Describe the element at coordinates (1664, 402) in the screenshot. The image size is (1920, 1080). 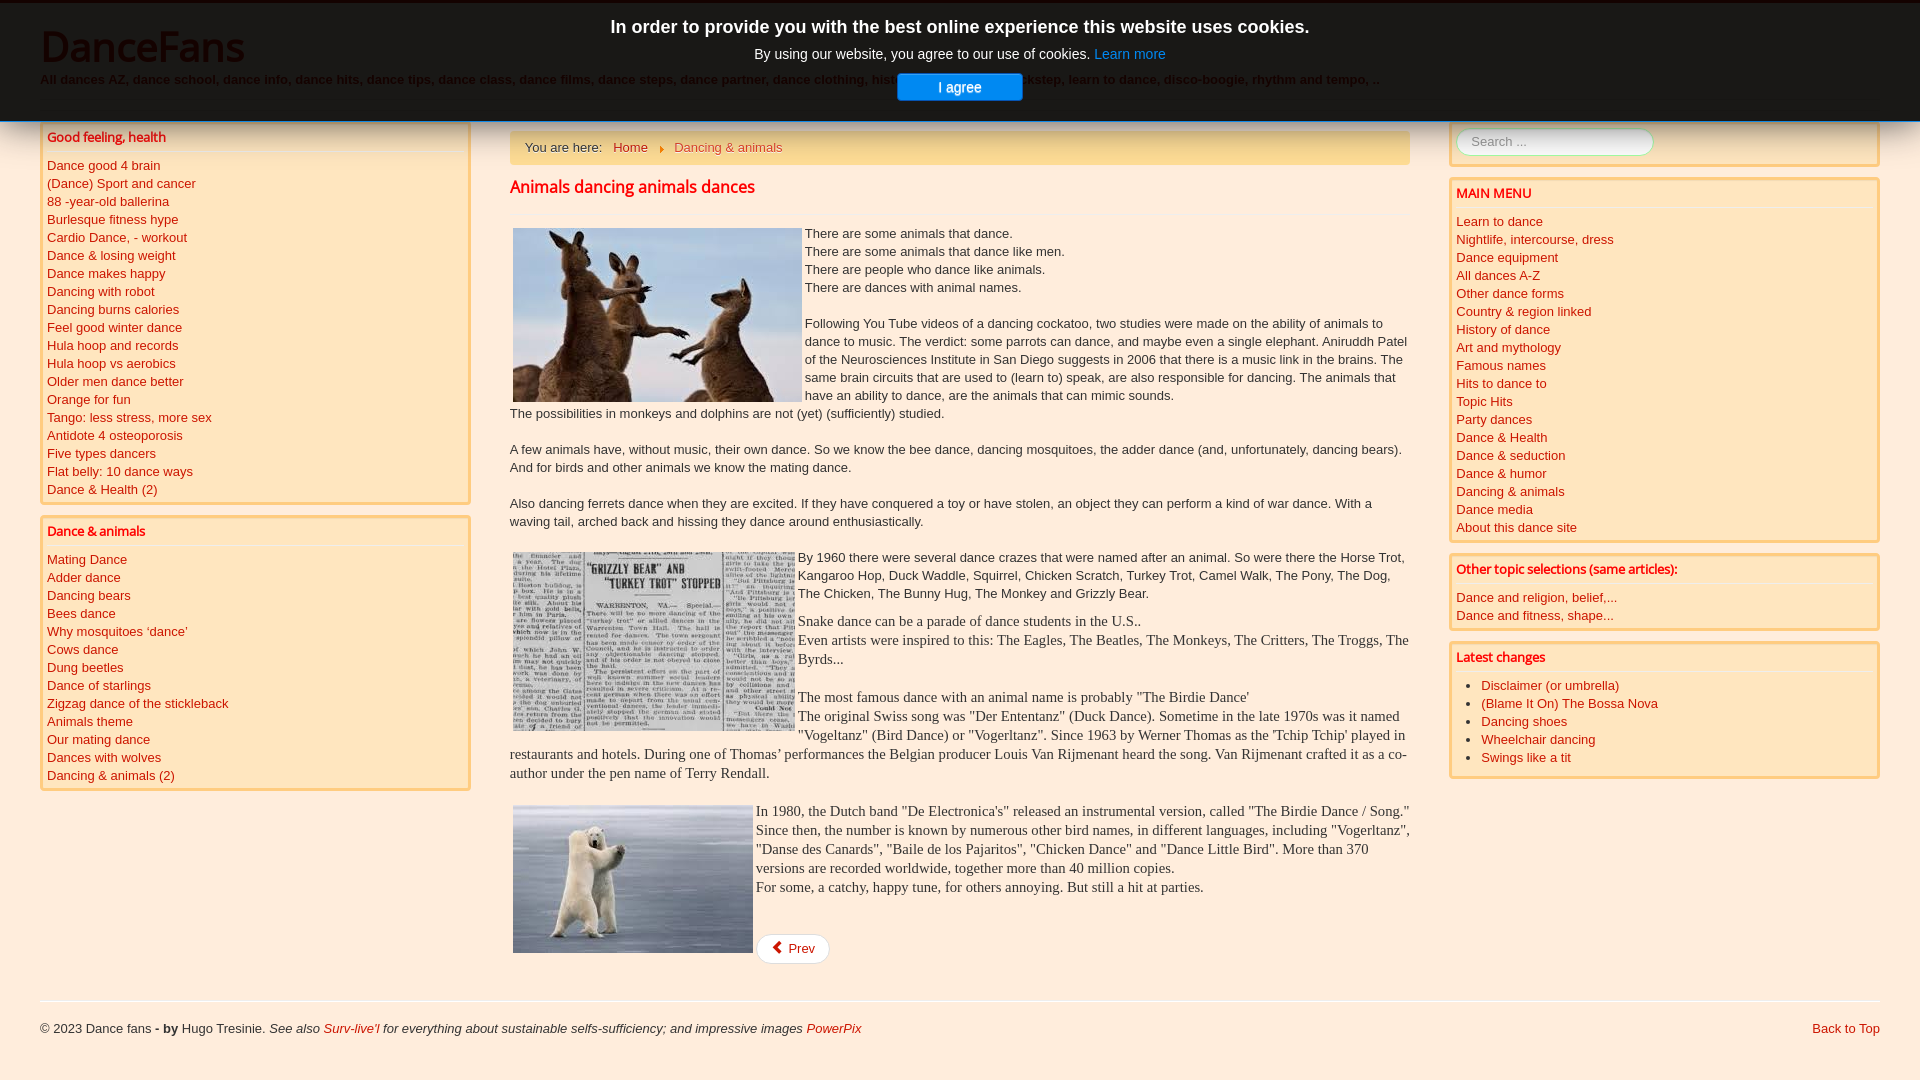
I see `Topic Hits` at that location.